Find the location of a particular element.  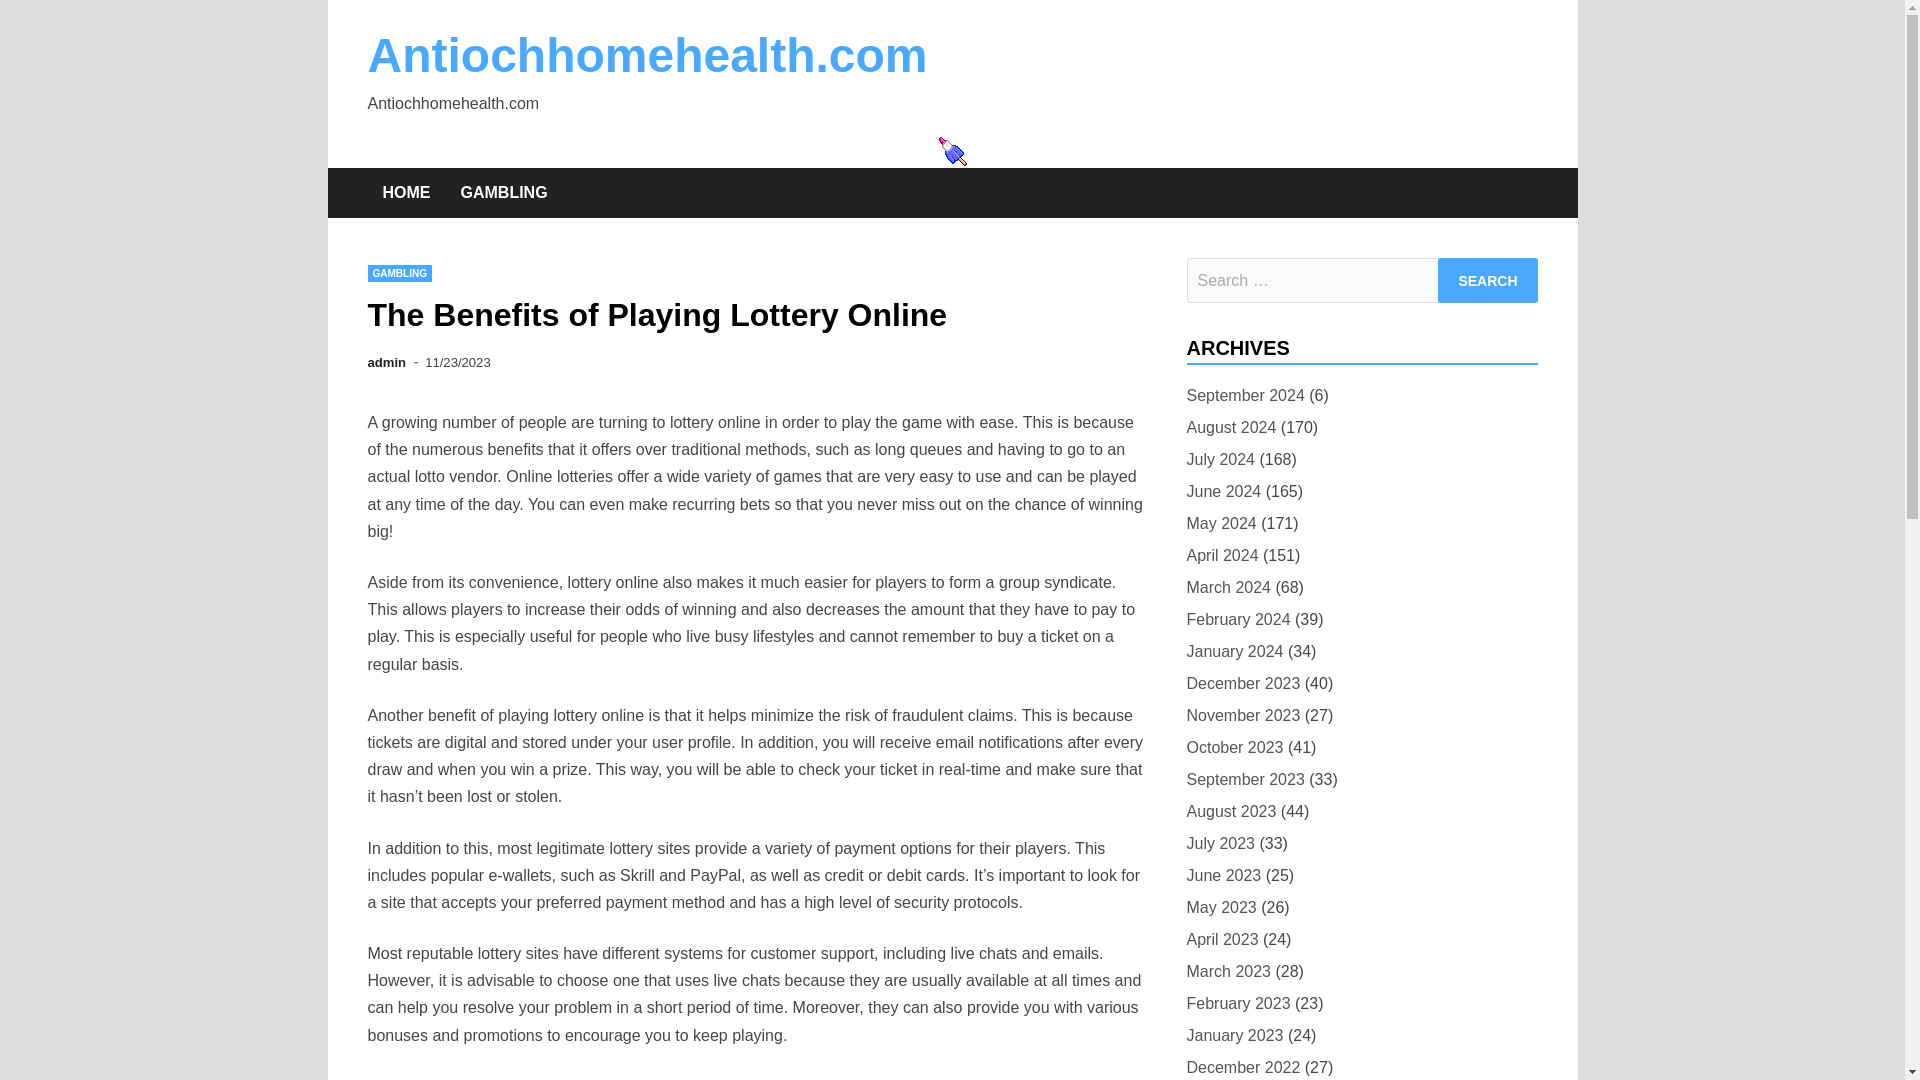

March 2024 is located at coordinates (1228, 586).